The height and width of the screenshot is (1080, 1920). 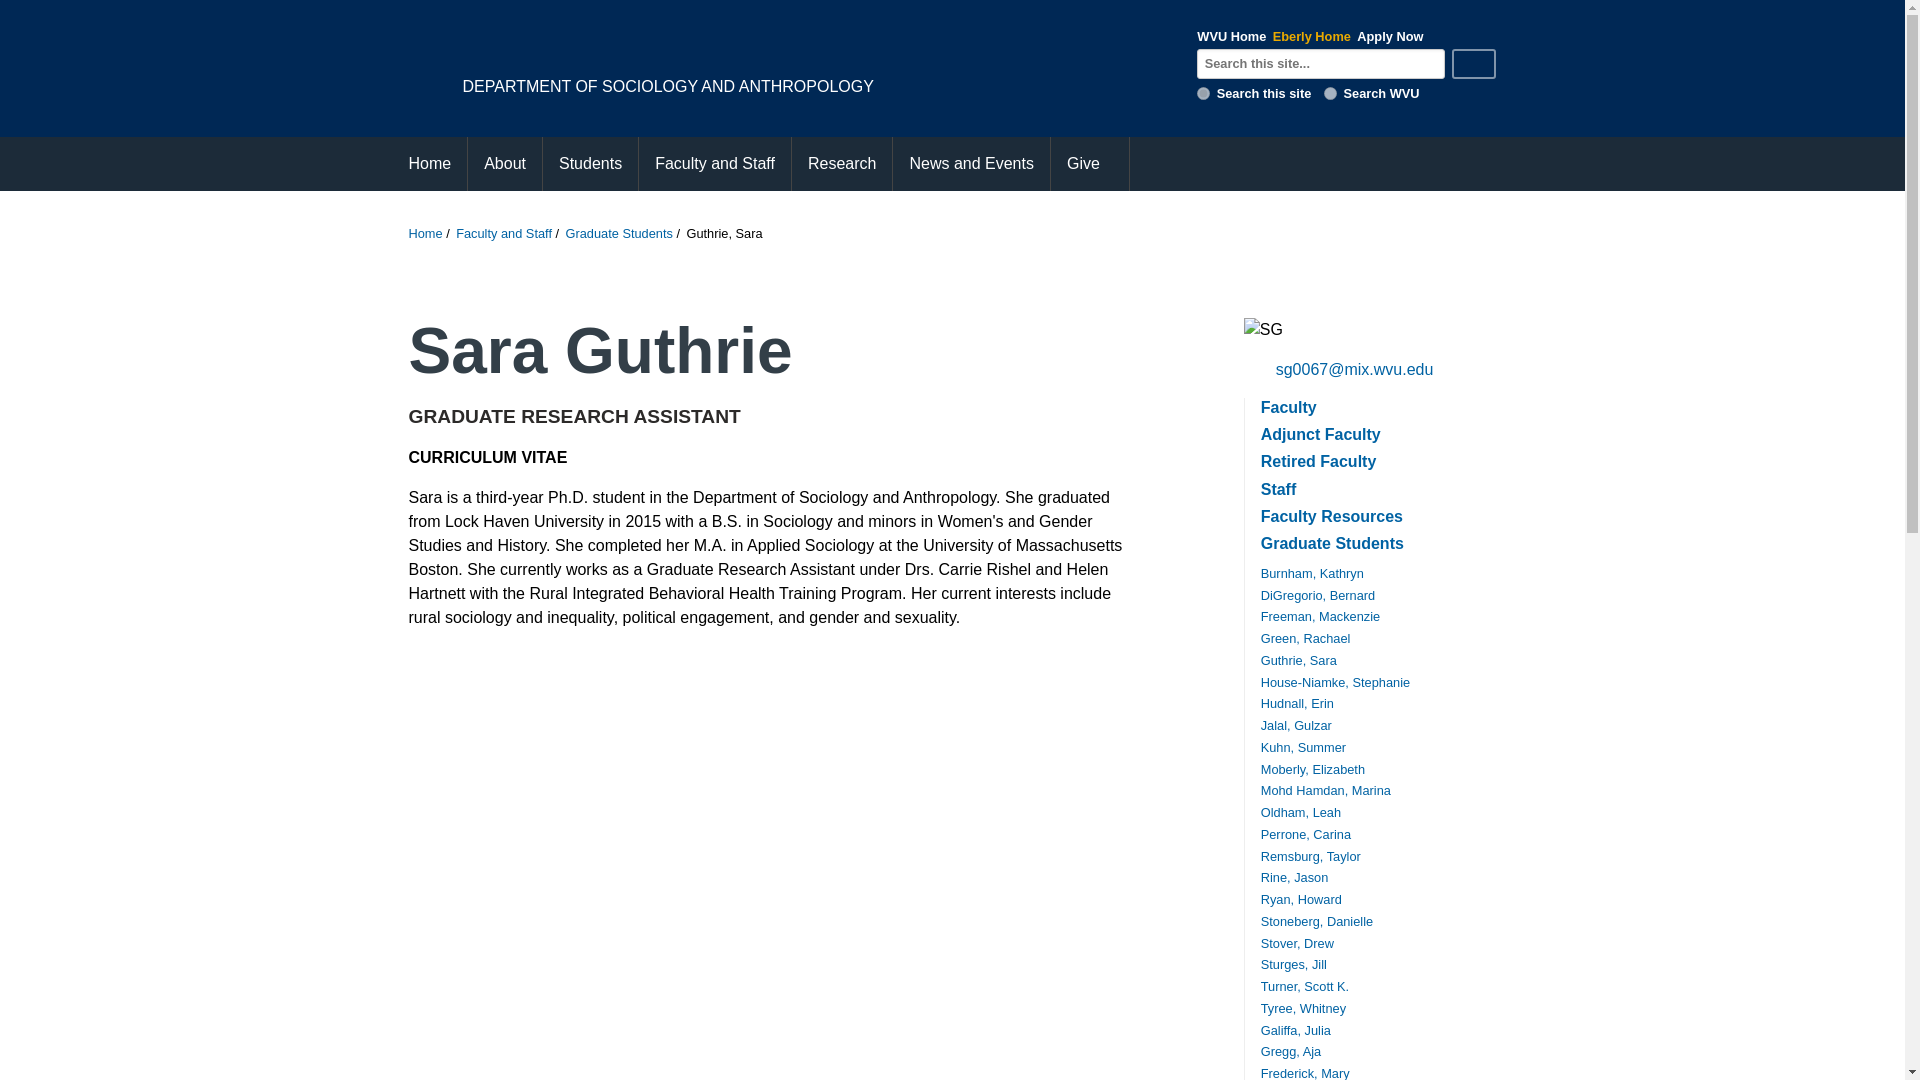 What do you see at coordinates (590, 164) in the screenshot?
I see `Students` at bounding box center [590, 164].